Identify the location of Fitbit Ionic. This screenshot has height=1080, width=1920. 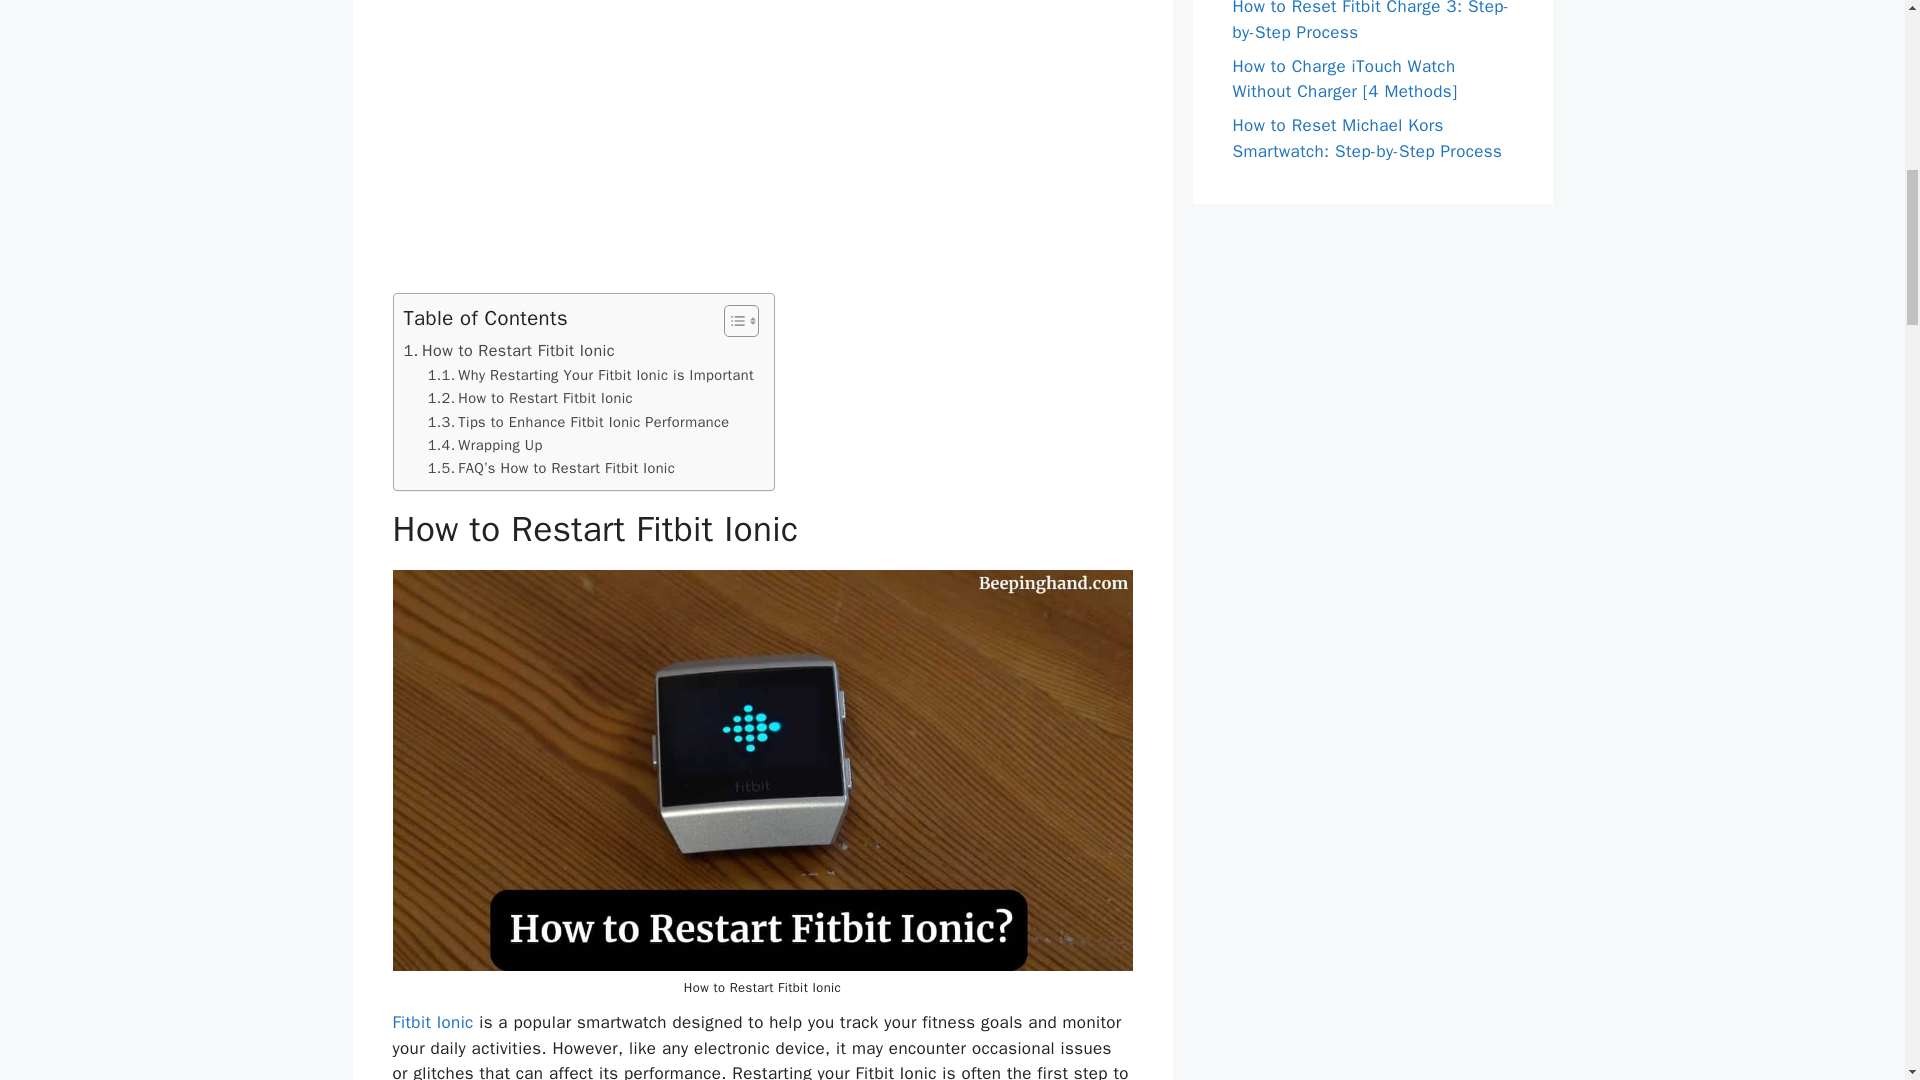
(432, 1022).